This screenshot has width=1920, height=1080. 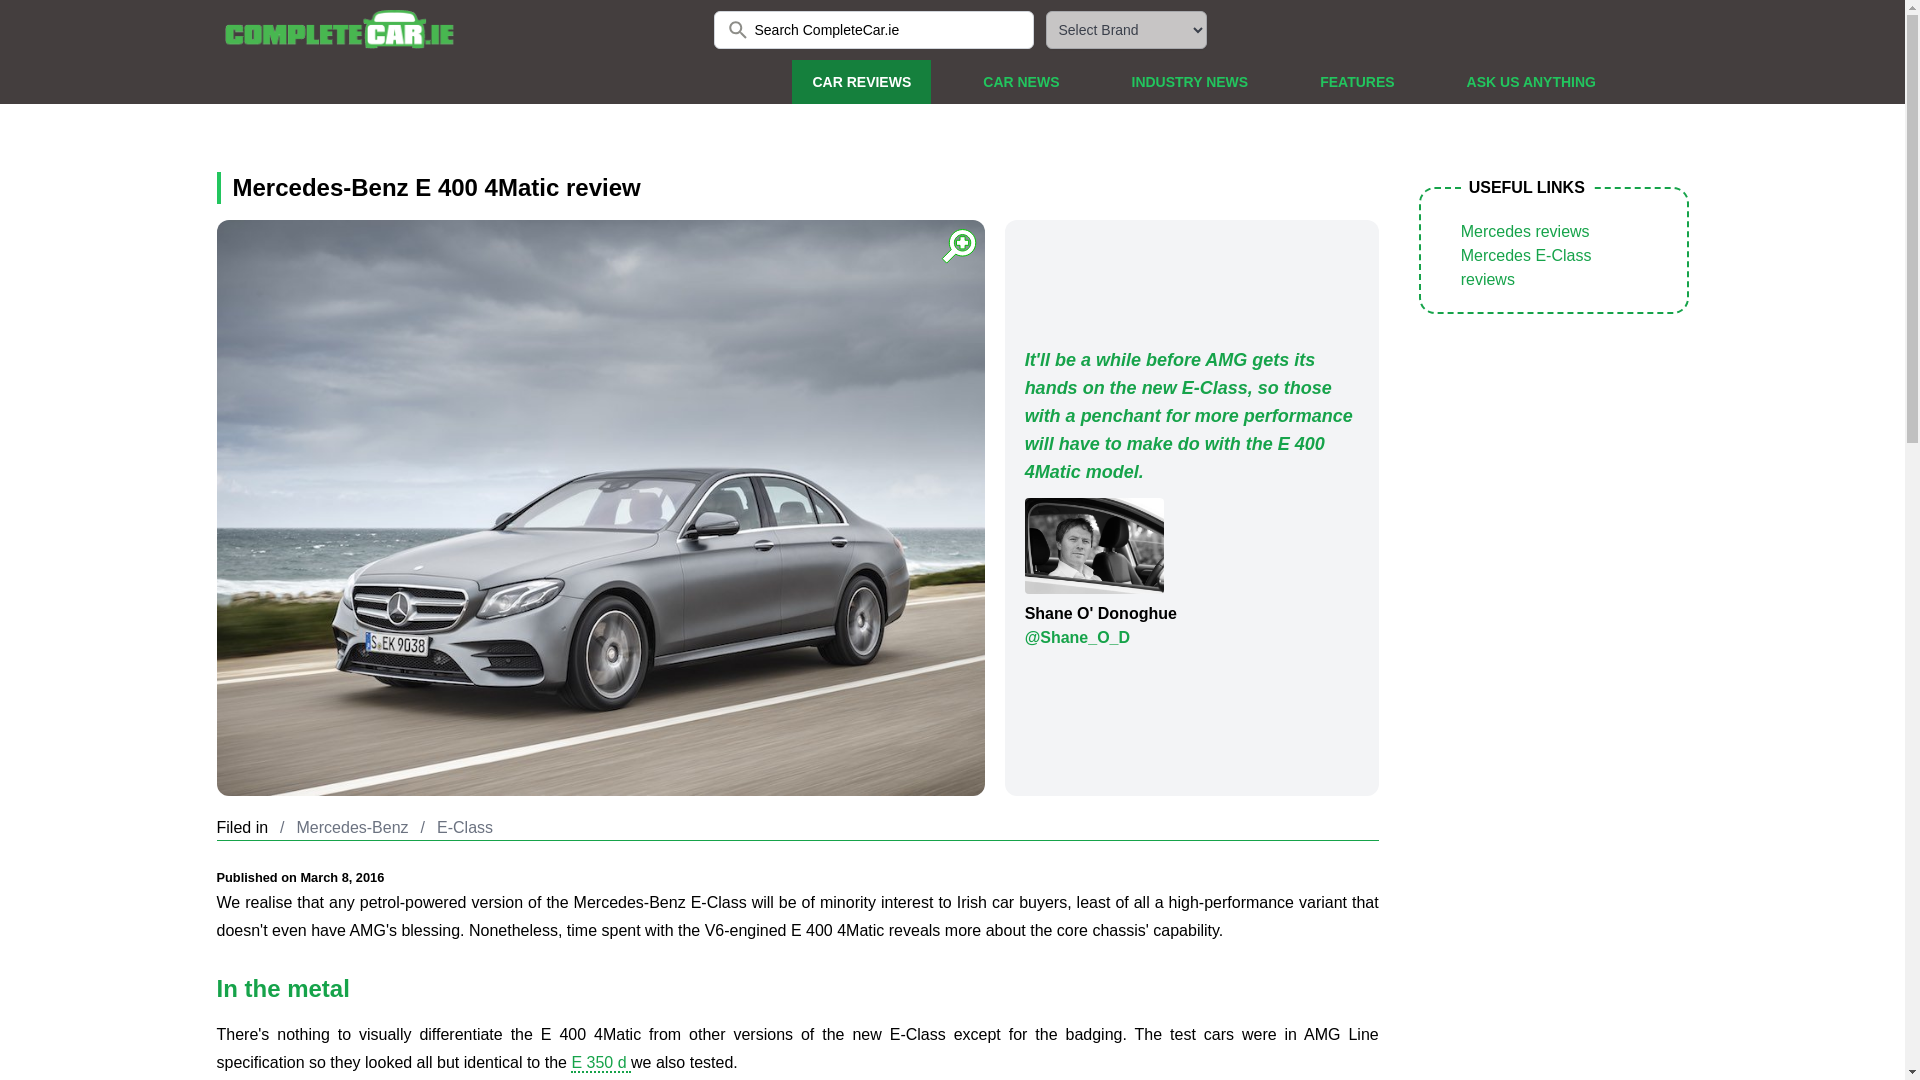 I want to click on FEATURES, so click(x=1356, y=82).